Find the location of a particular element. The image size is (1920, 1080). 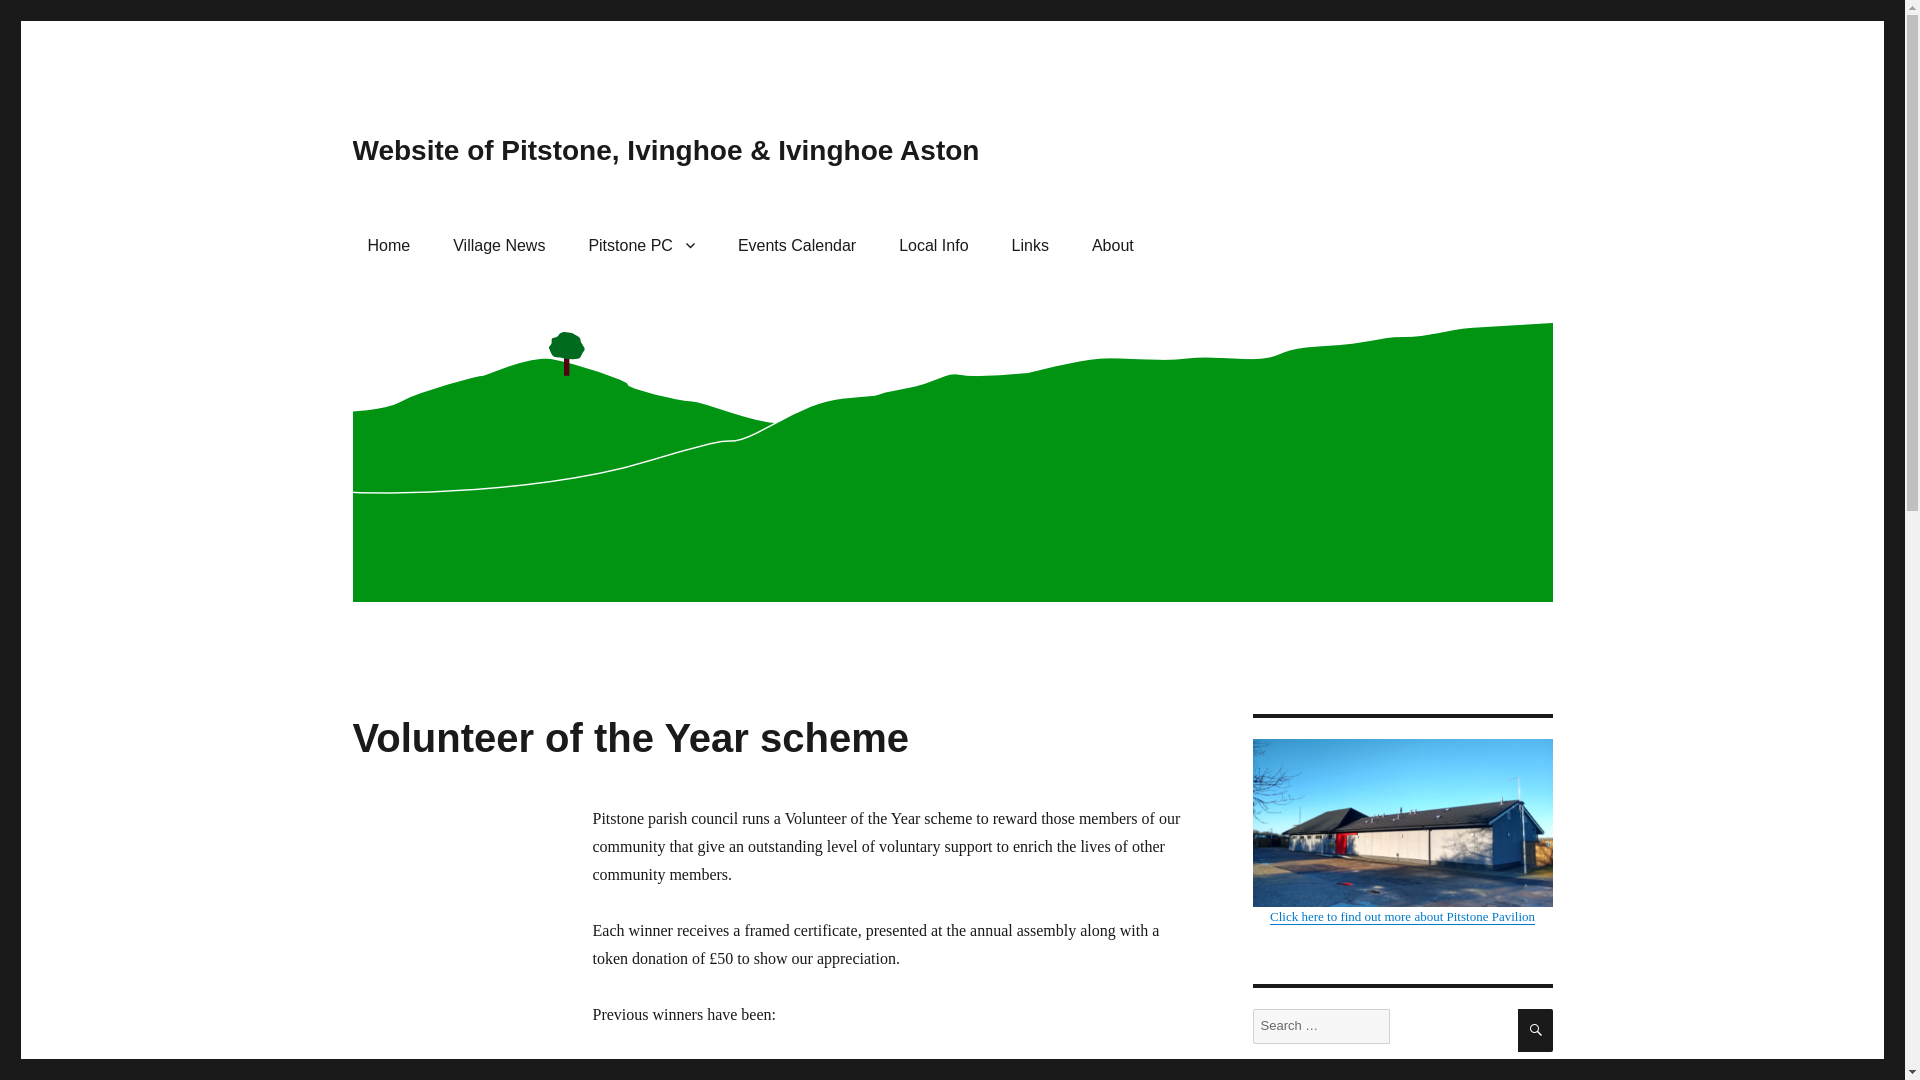

Local Info is located at coordinates (933, 244).